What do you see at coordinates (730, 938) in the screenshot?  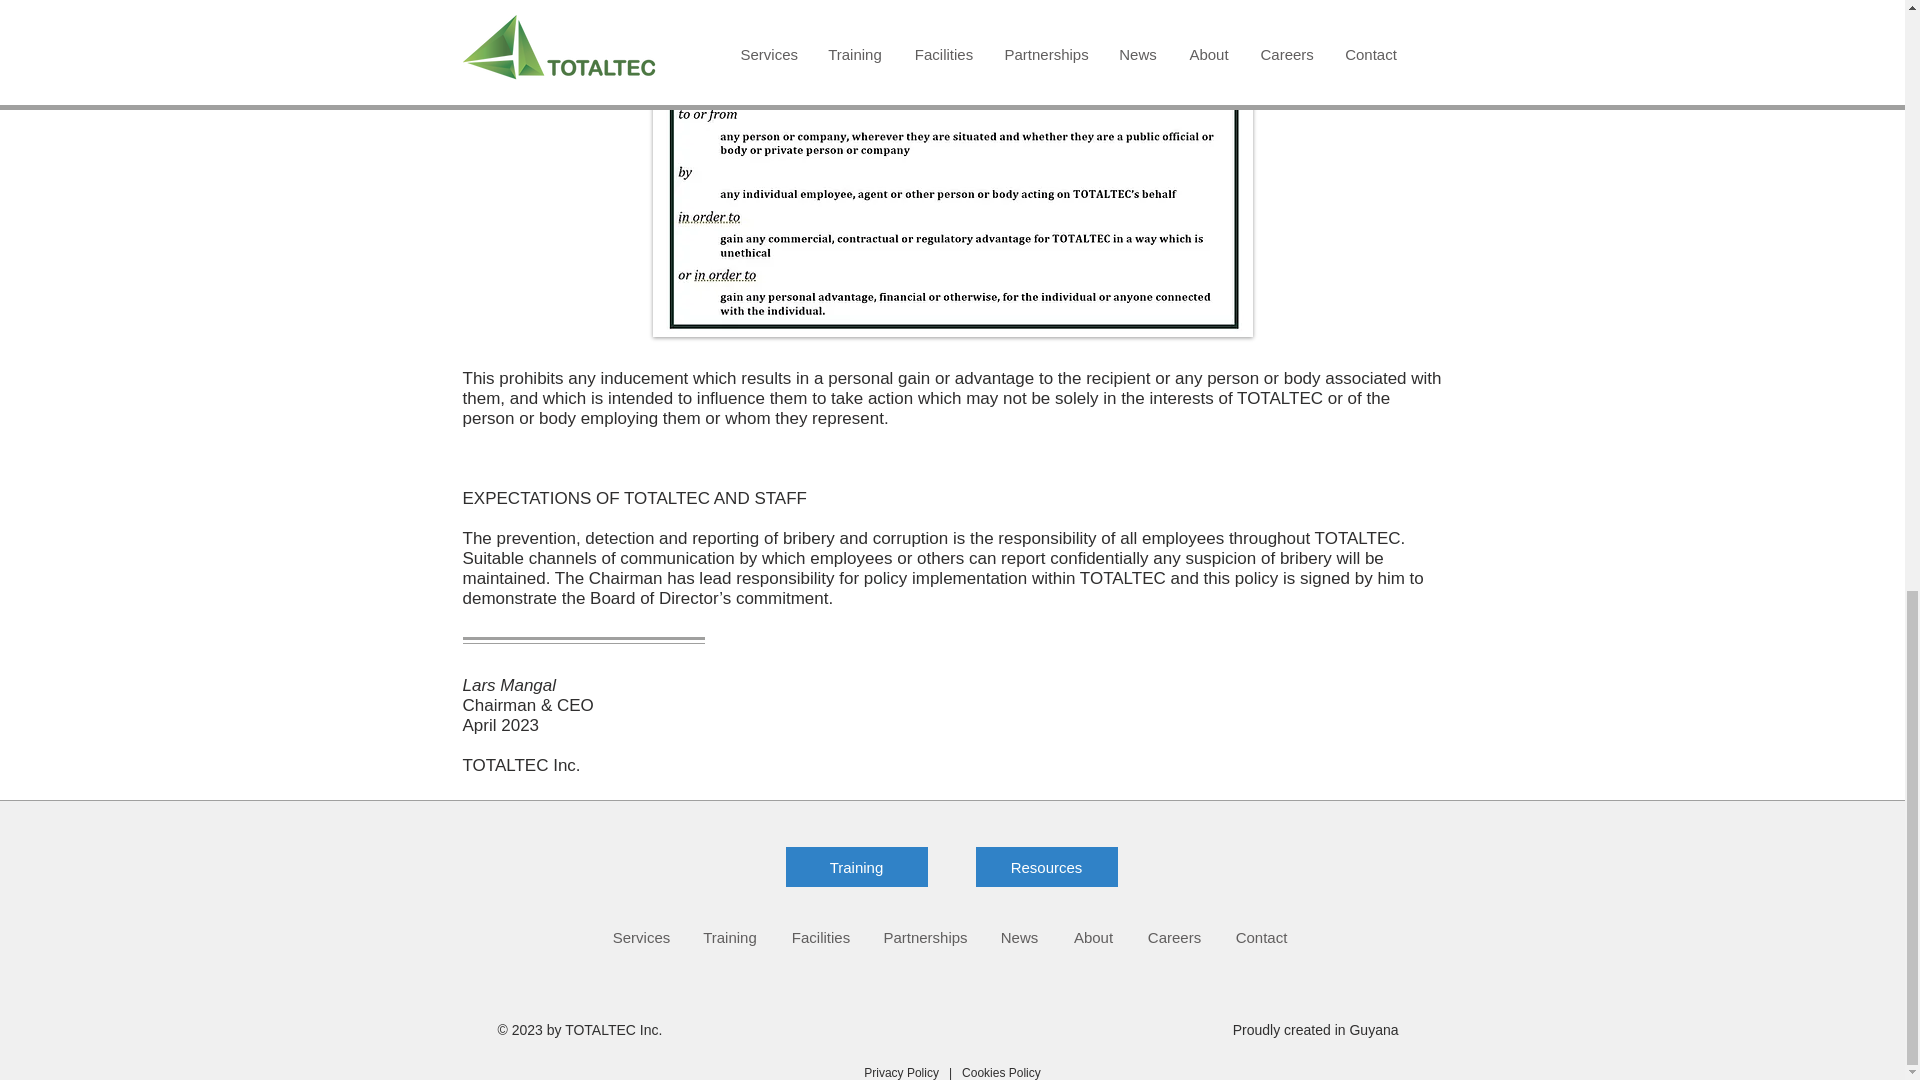 I see `Training` at bounding box center [730, 938].